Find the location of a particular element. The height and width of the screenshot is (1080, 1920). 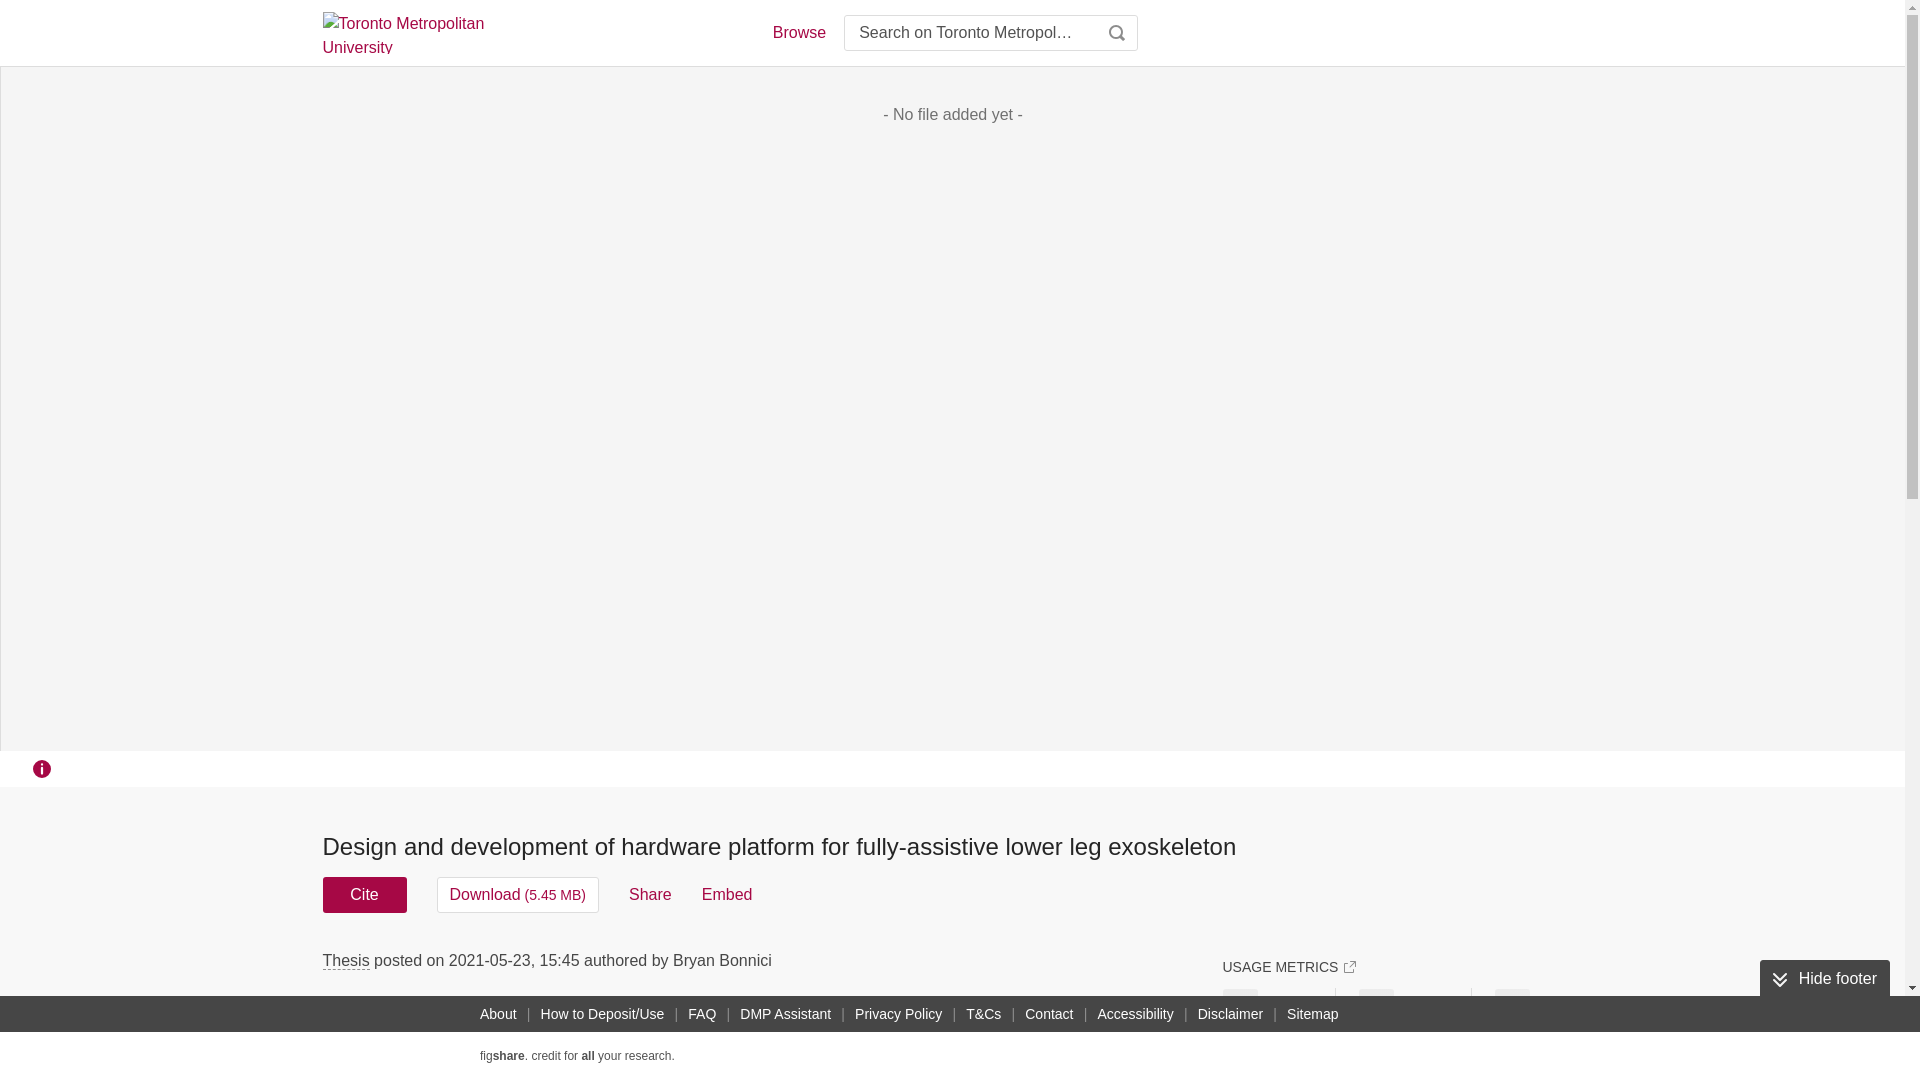

Disclaimer is located at coordinates (1230, 1014).